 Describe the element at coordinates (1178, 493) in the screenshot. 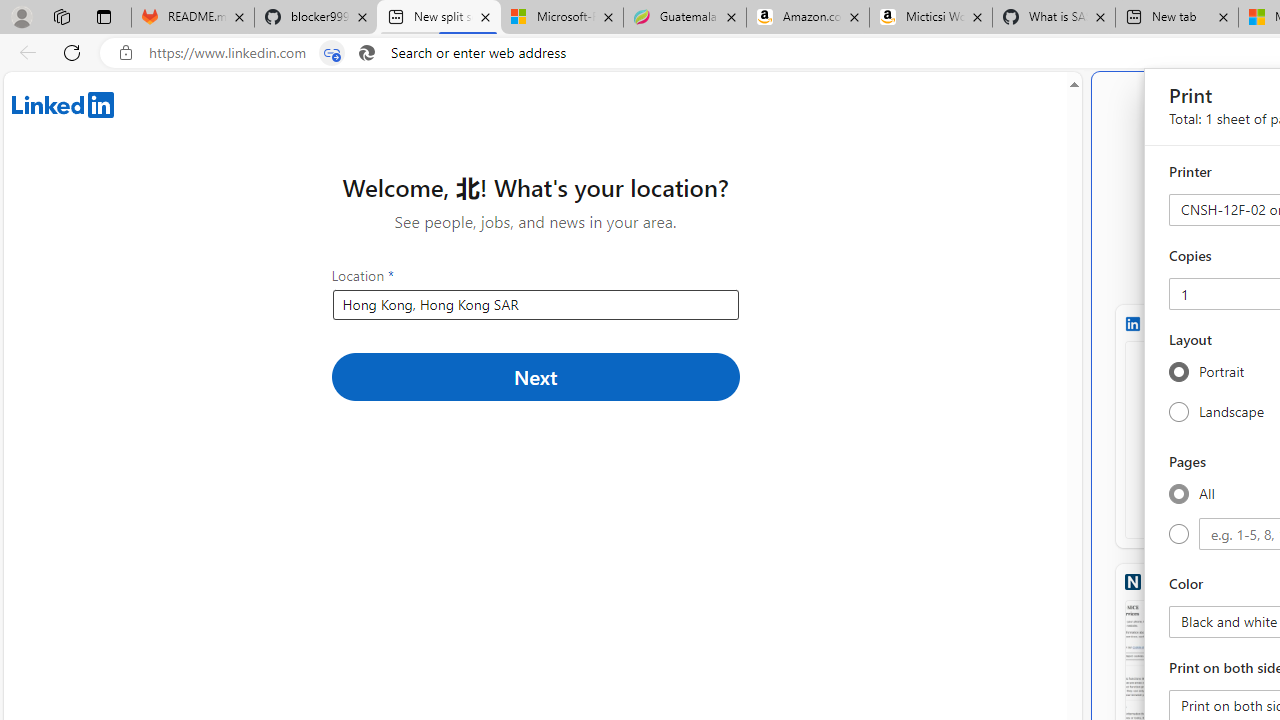

I see `All` at that location.